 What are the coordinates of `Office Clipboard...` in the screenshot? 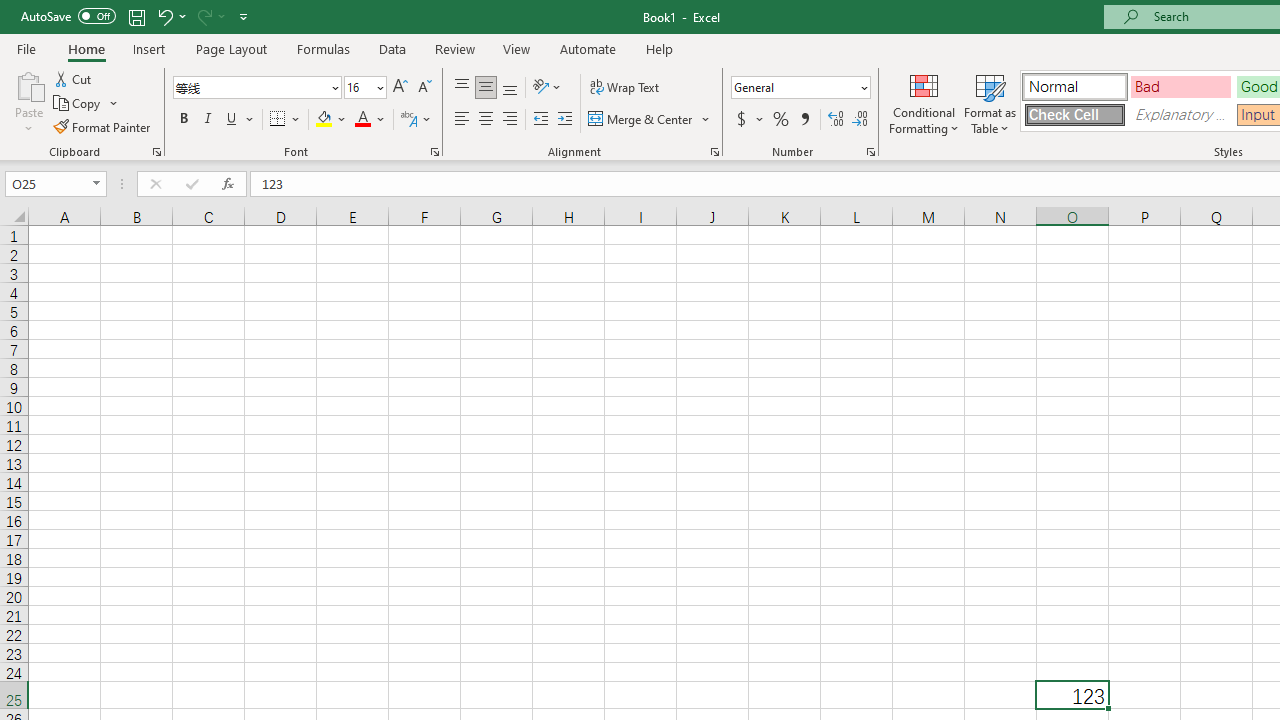 It's located at (156, 152).